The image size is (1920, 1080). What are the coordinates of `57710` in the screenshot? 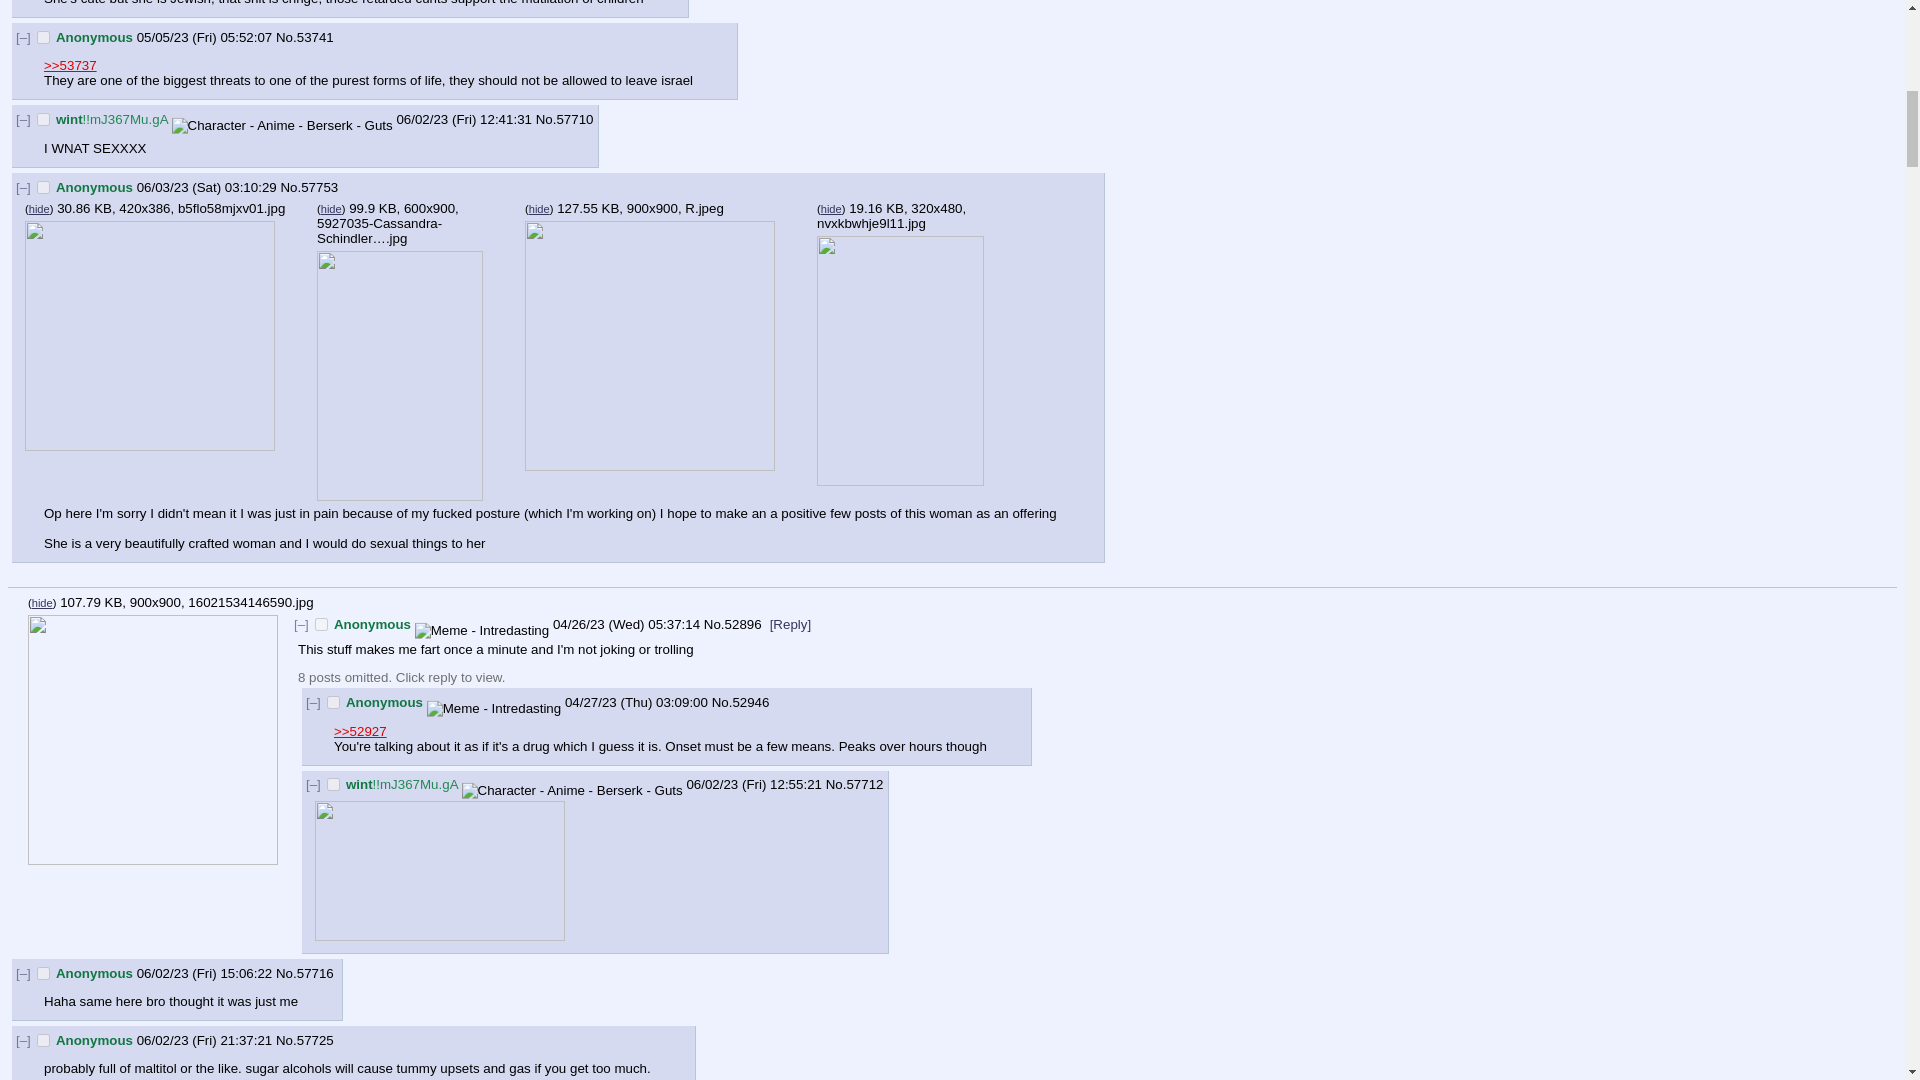 It's located at (574, 120).